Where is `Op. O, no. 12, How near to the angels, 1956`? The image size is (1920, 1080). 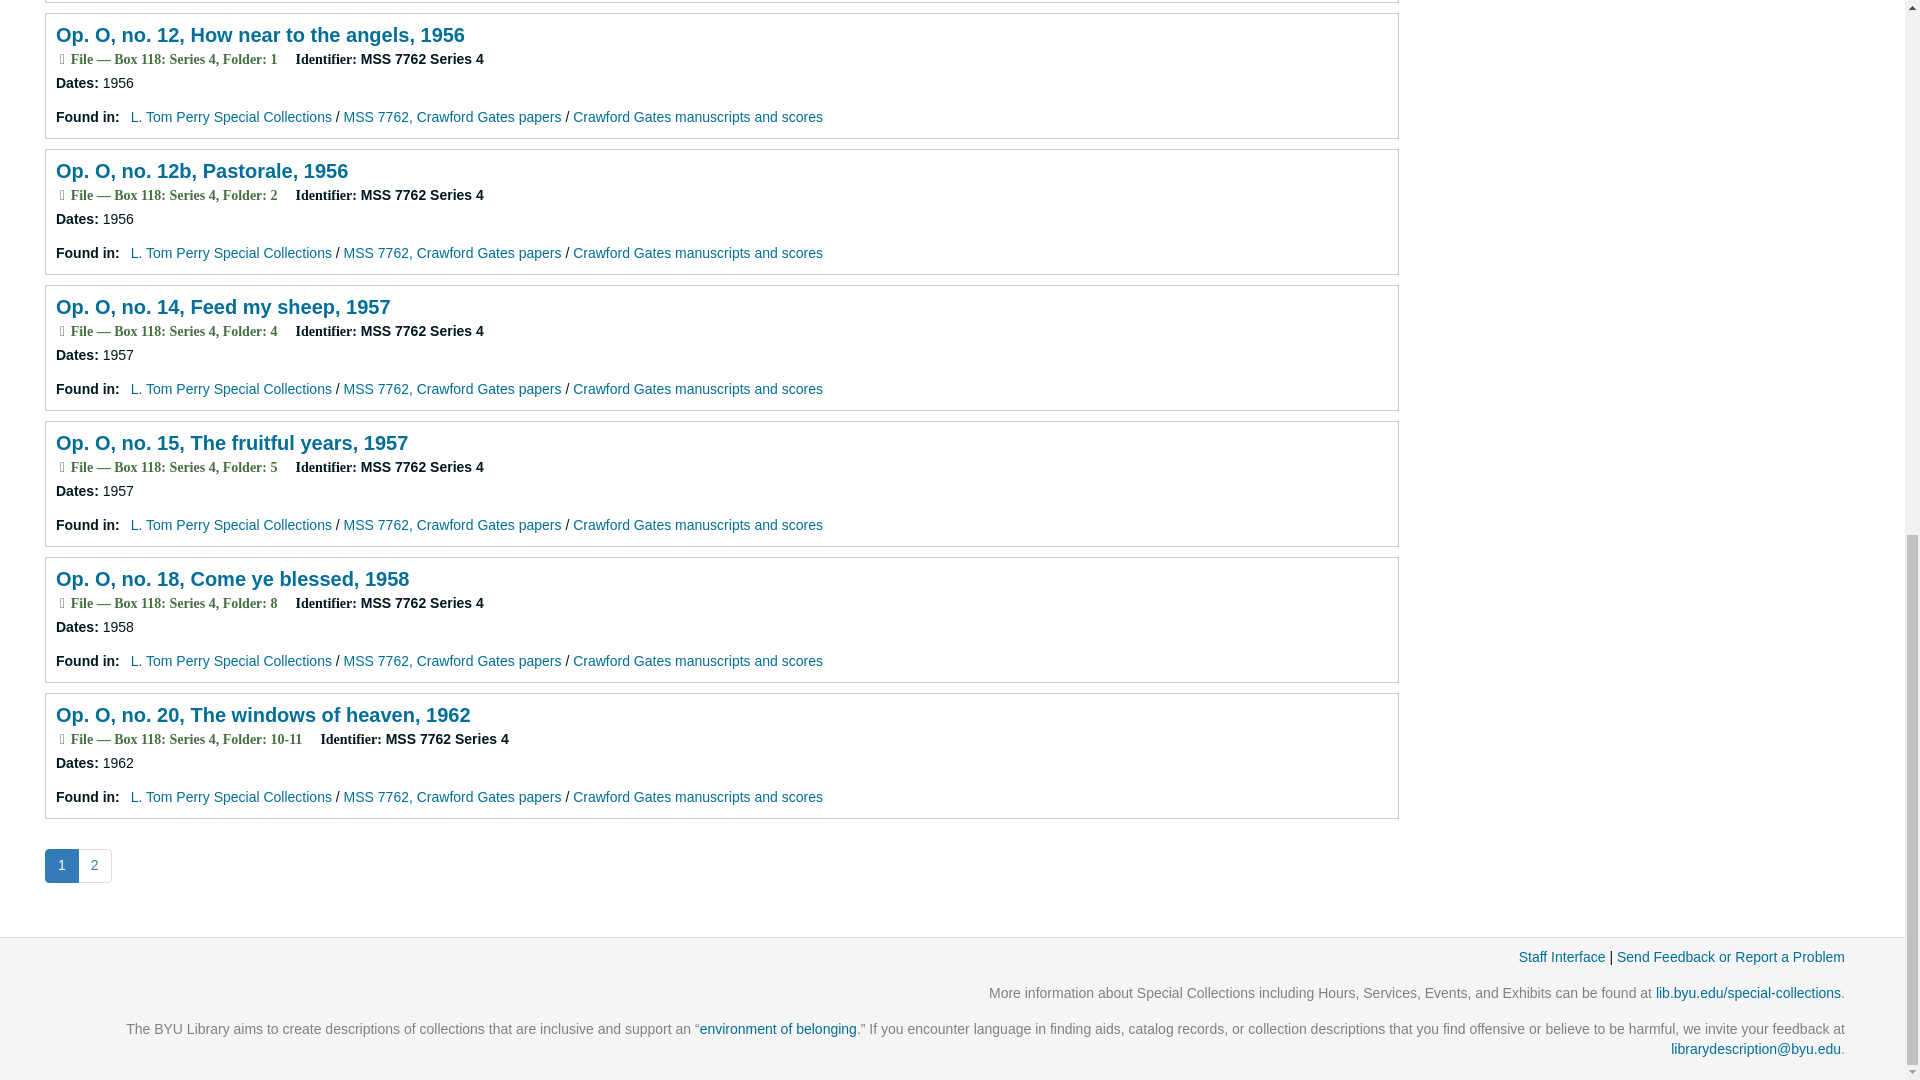 Op. O, no. 12, How near to the angels, 1956 is located at coordinates (260, 34).